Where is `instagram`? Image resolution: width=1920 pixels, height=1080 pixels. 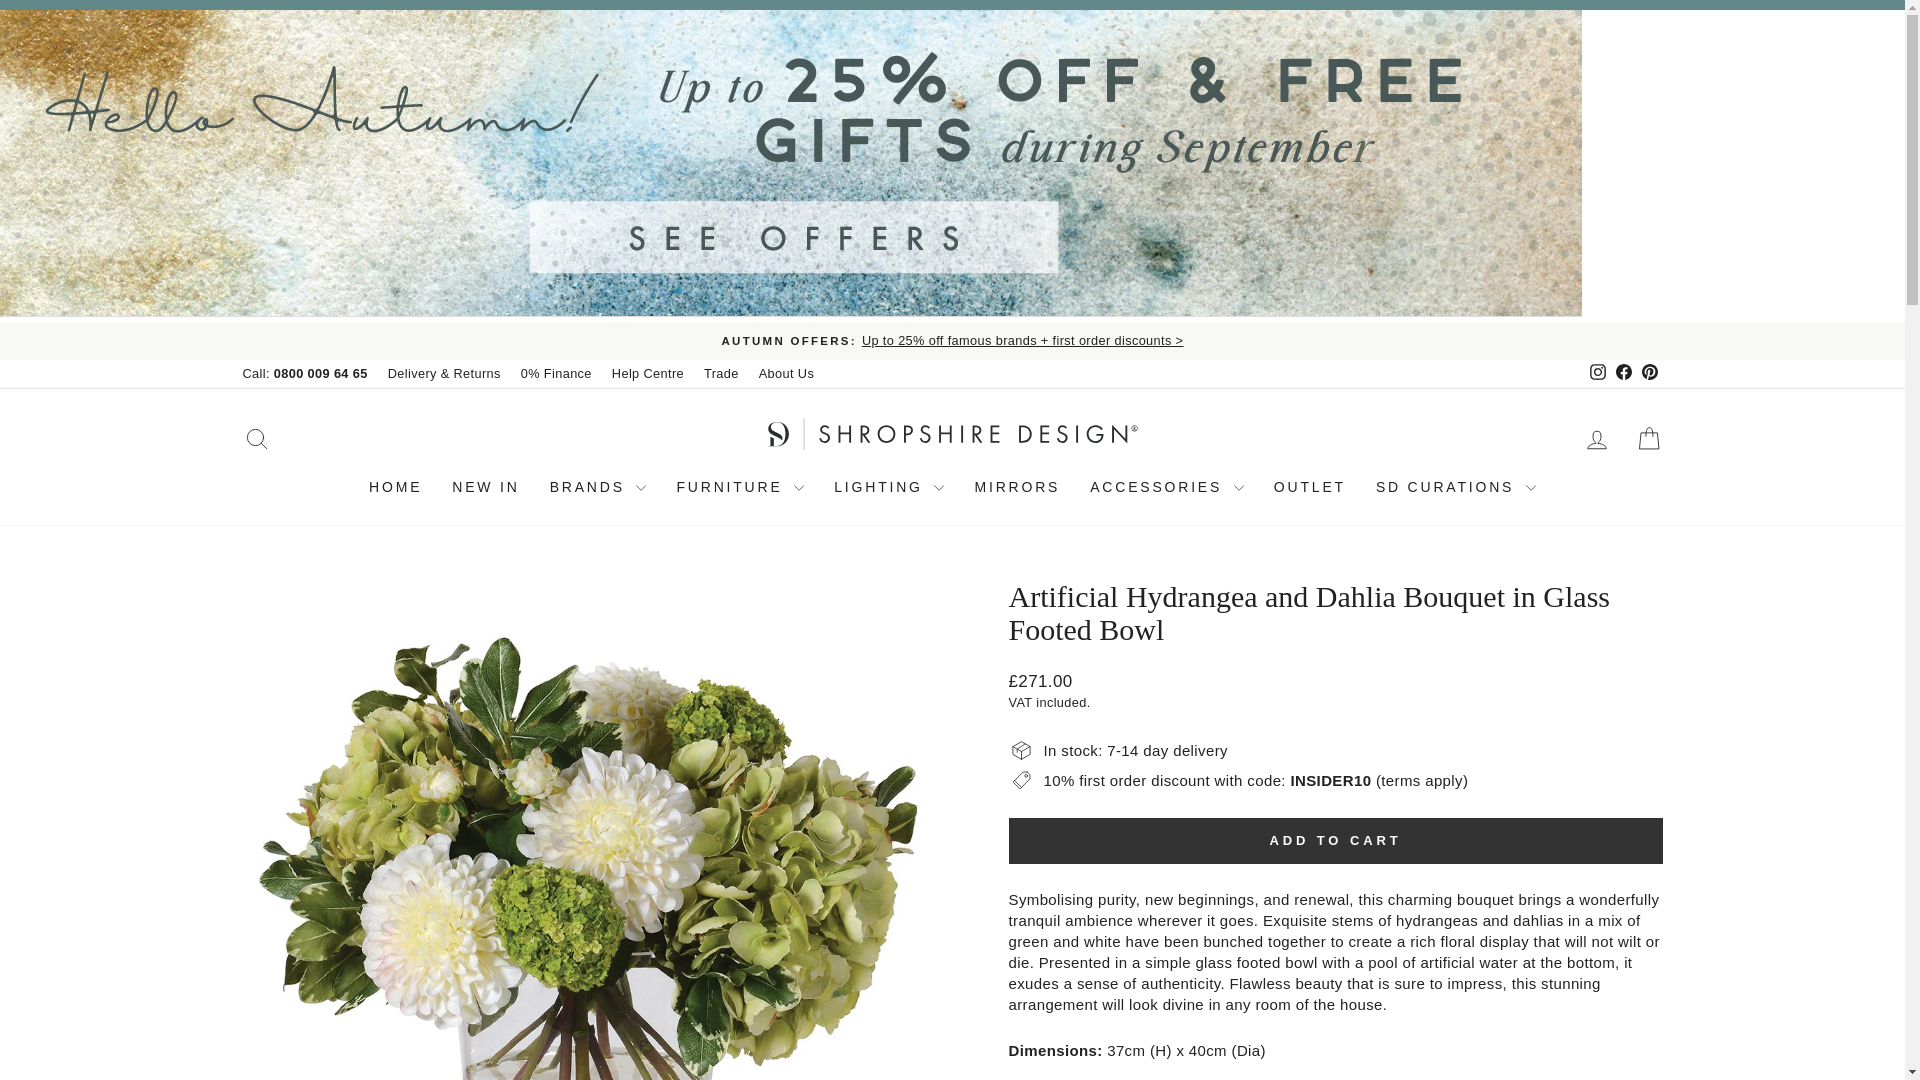
instagram is located at coordinates (1597, 372).